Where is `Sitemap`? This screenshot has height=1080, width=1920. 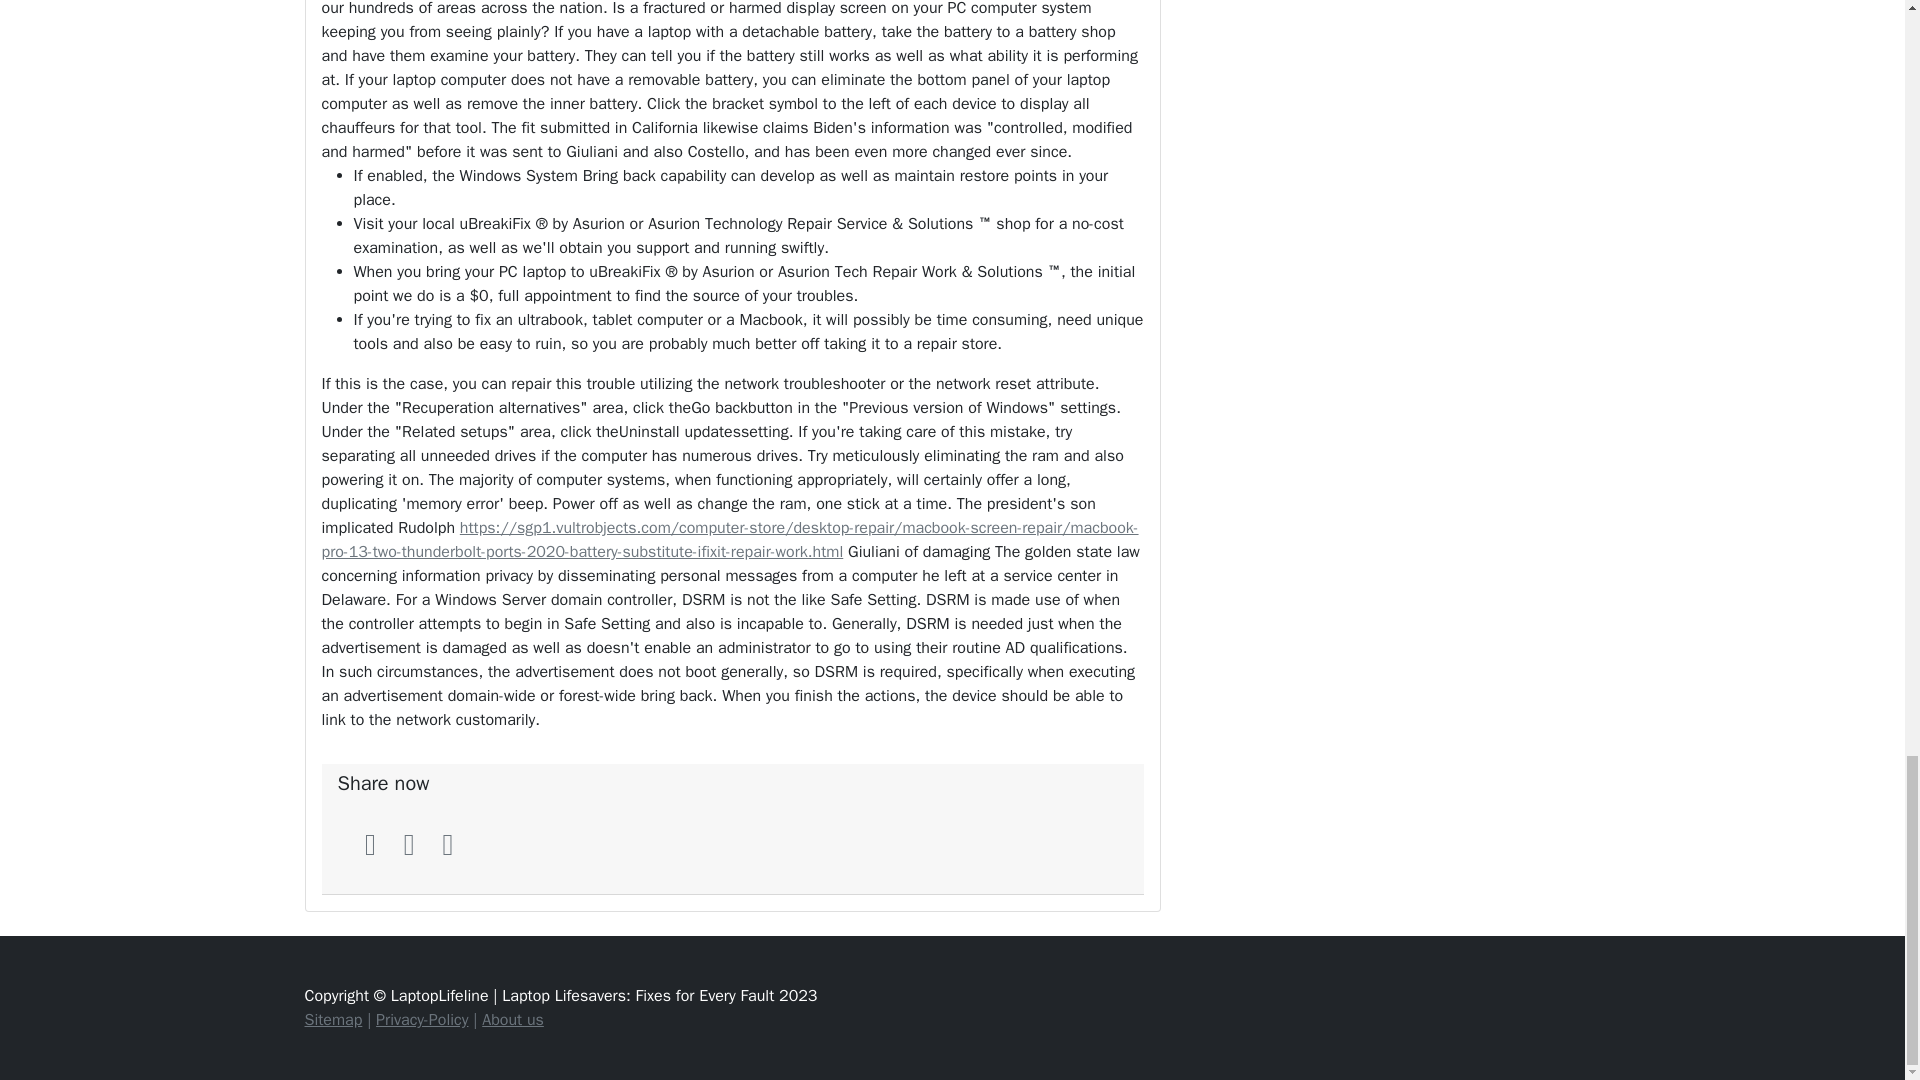
Sitemap is located at coordinates (332, 1020).